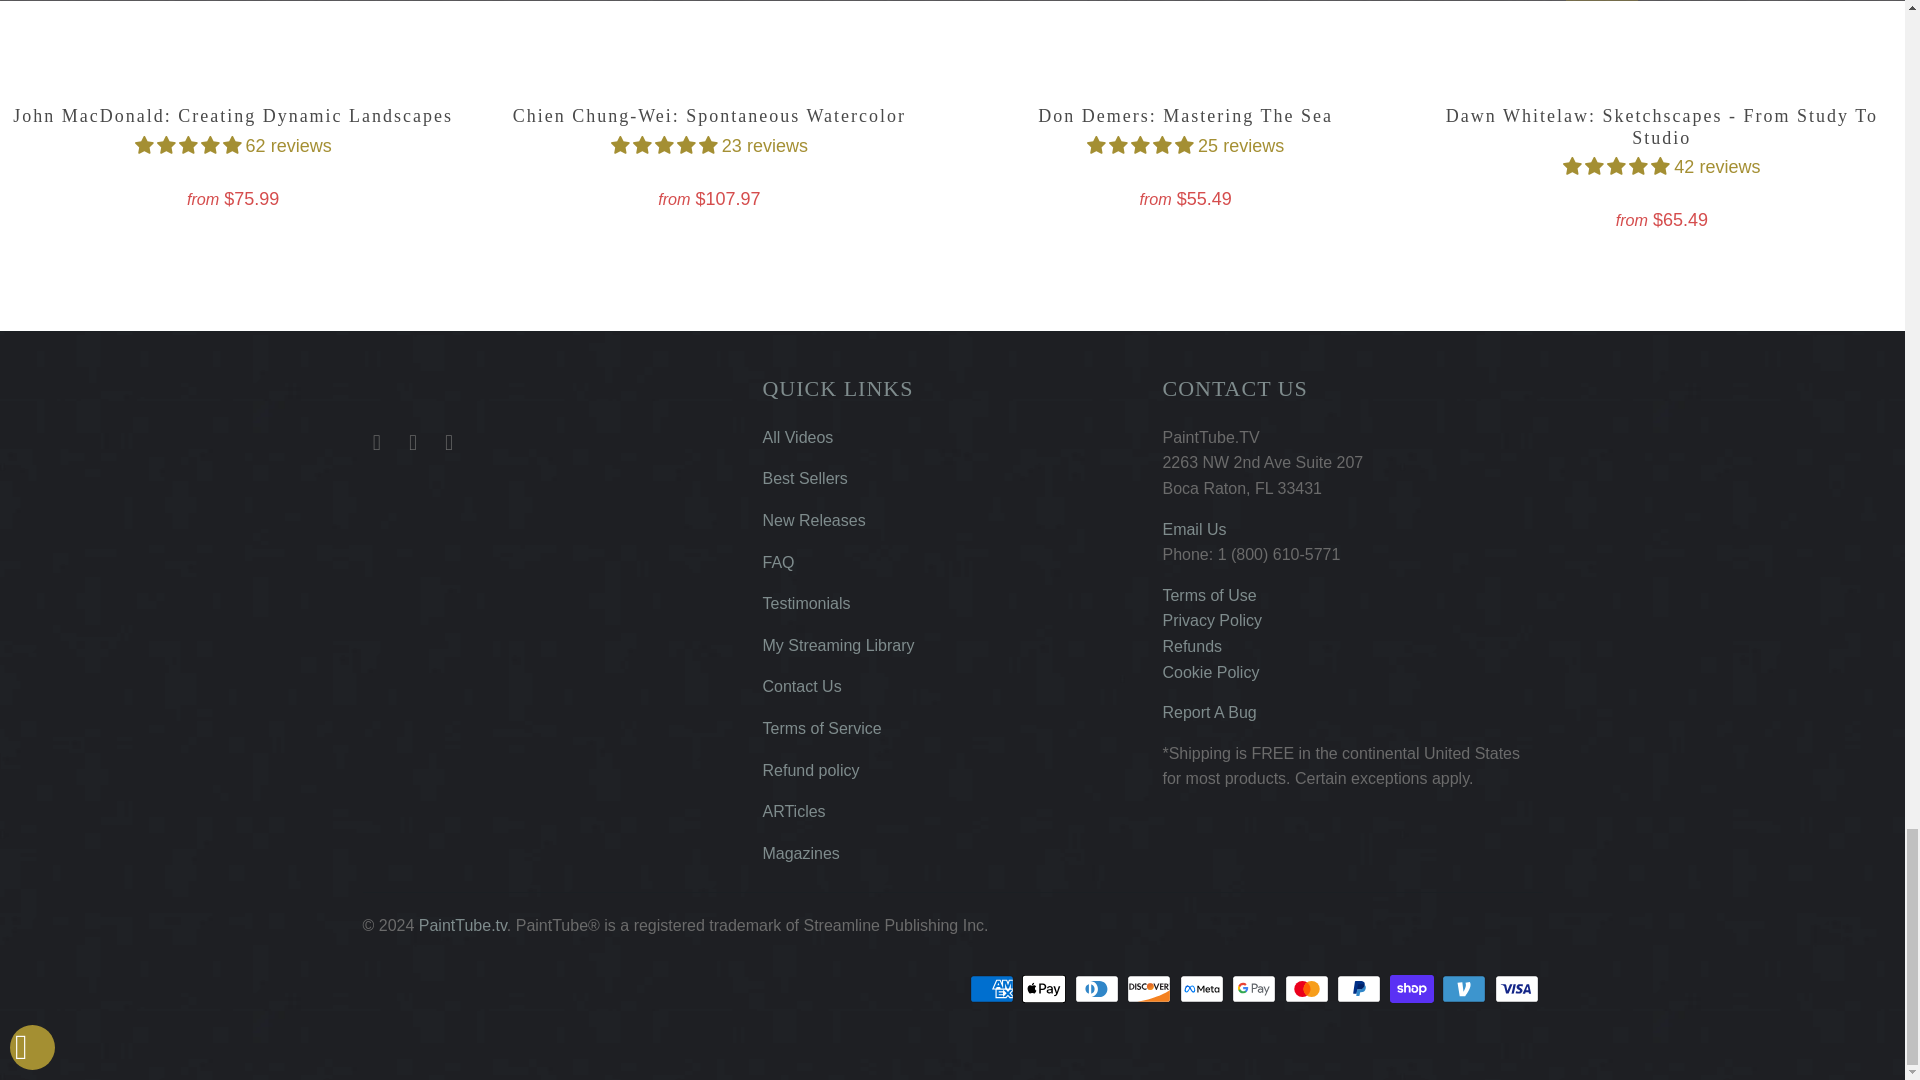  Describe the element at coordinates (1099, 989) in the screenshot. I see `Diners Club` at that location.